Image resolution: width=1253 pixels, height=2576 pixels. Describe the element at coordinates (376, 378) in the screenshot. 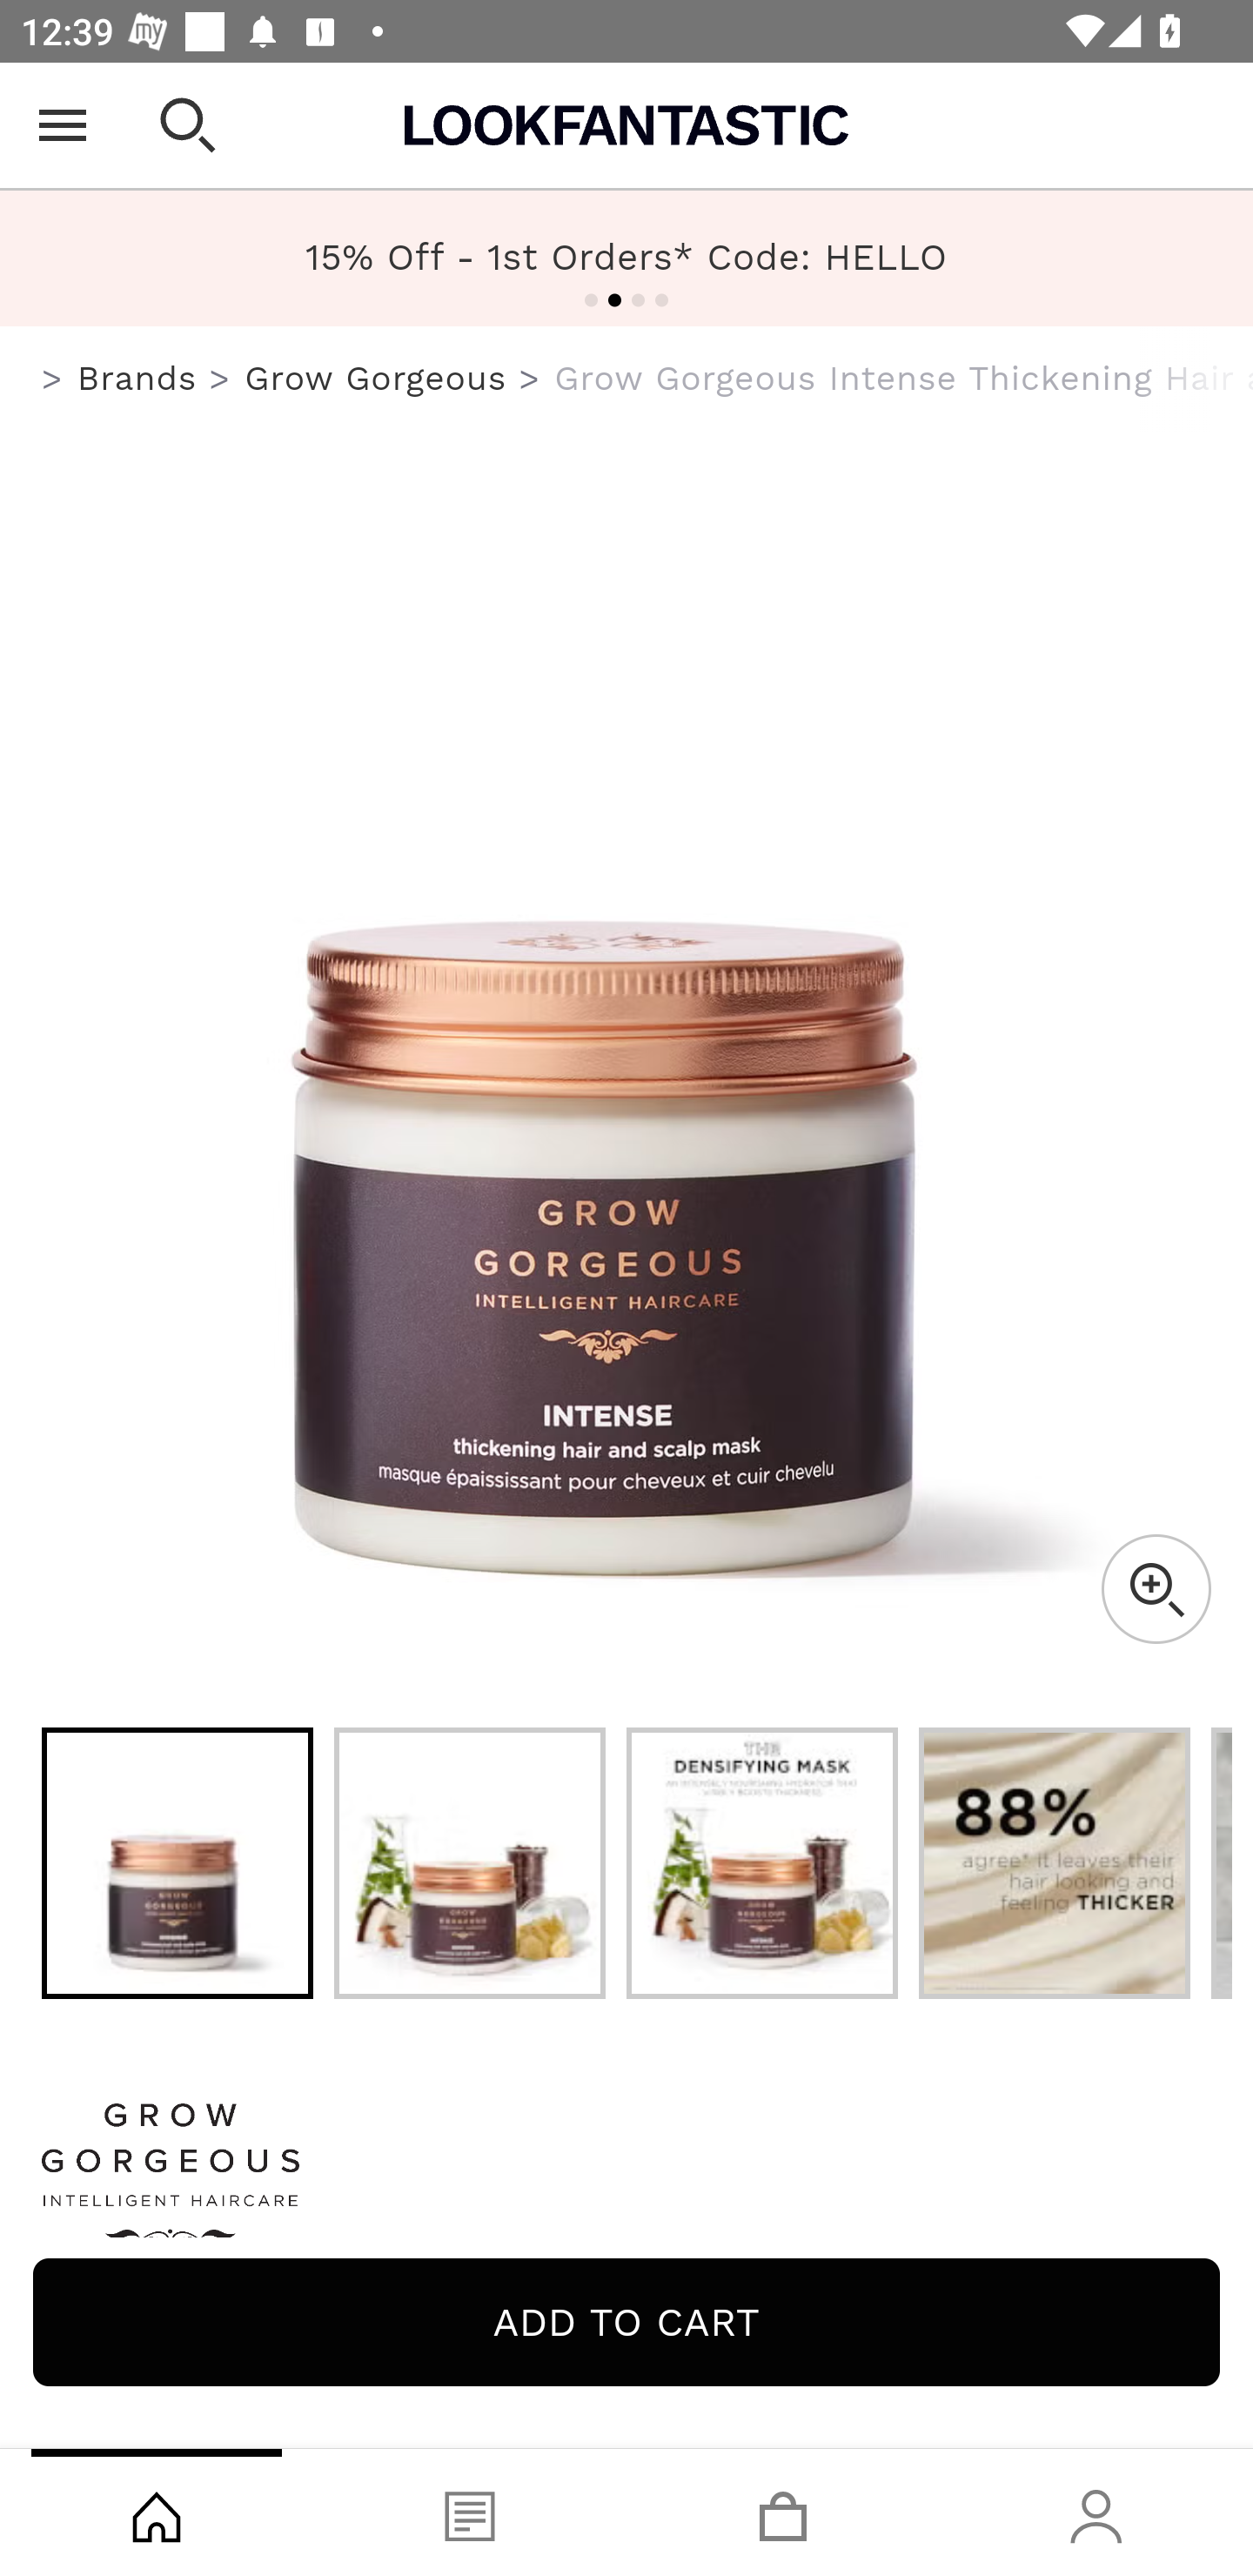

I see `Grow Gorgeous` at that location.